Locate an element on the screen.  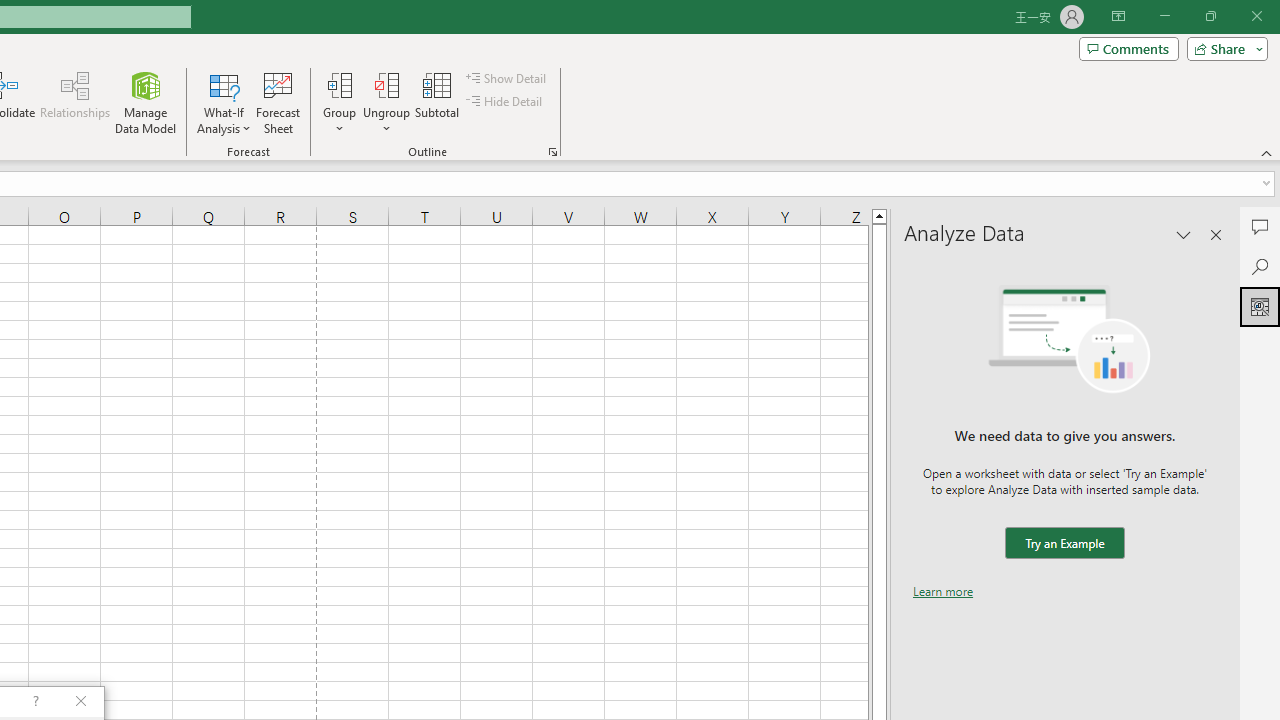
Manage Data Model is located at coordinates (146, 102).